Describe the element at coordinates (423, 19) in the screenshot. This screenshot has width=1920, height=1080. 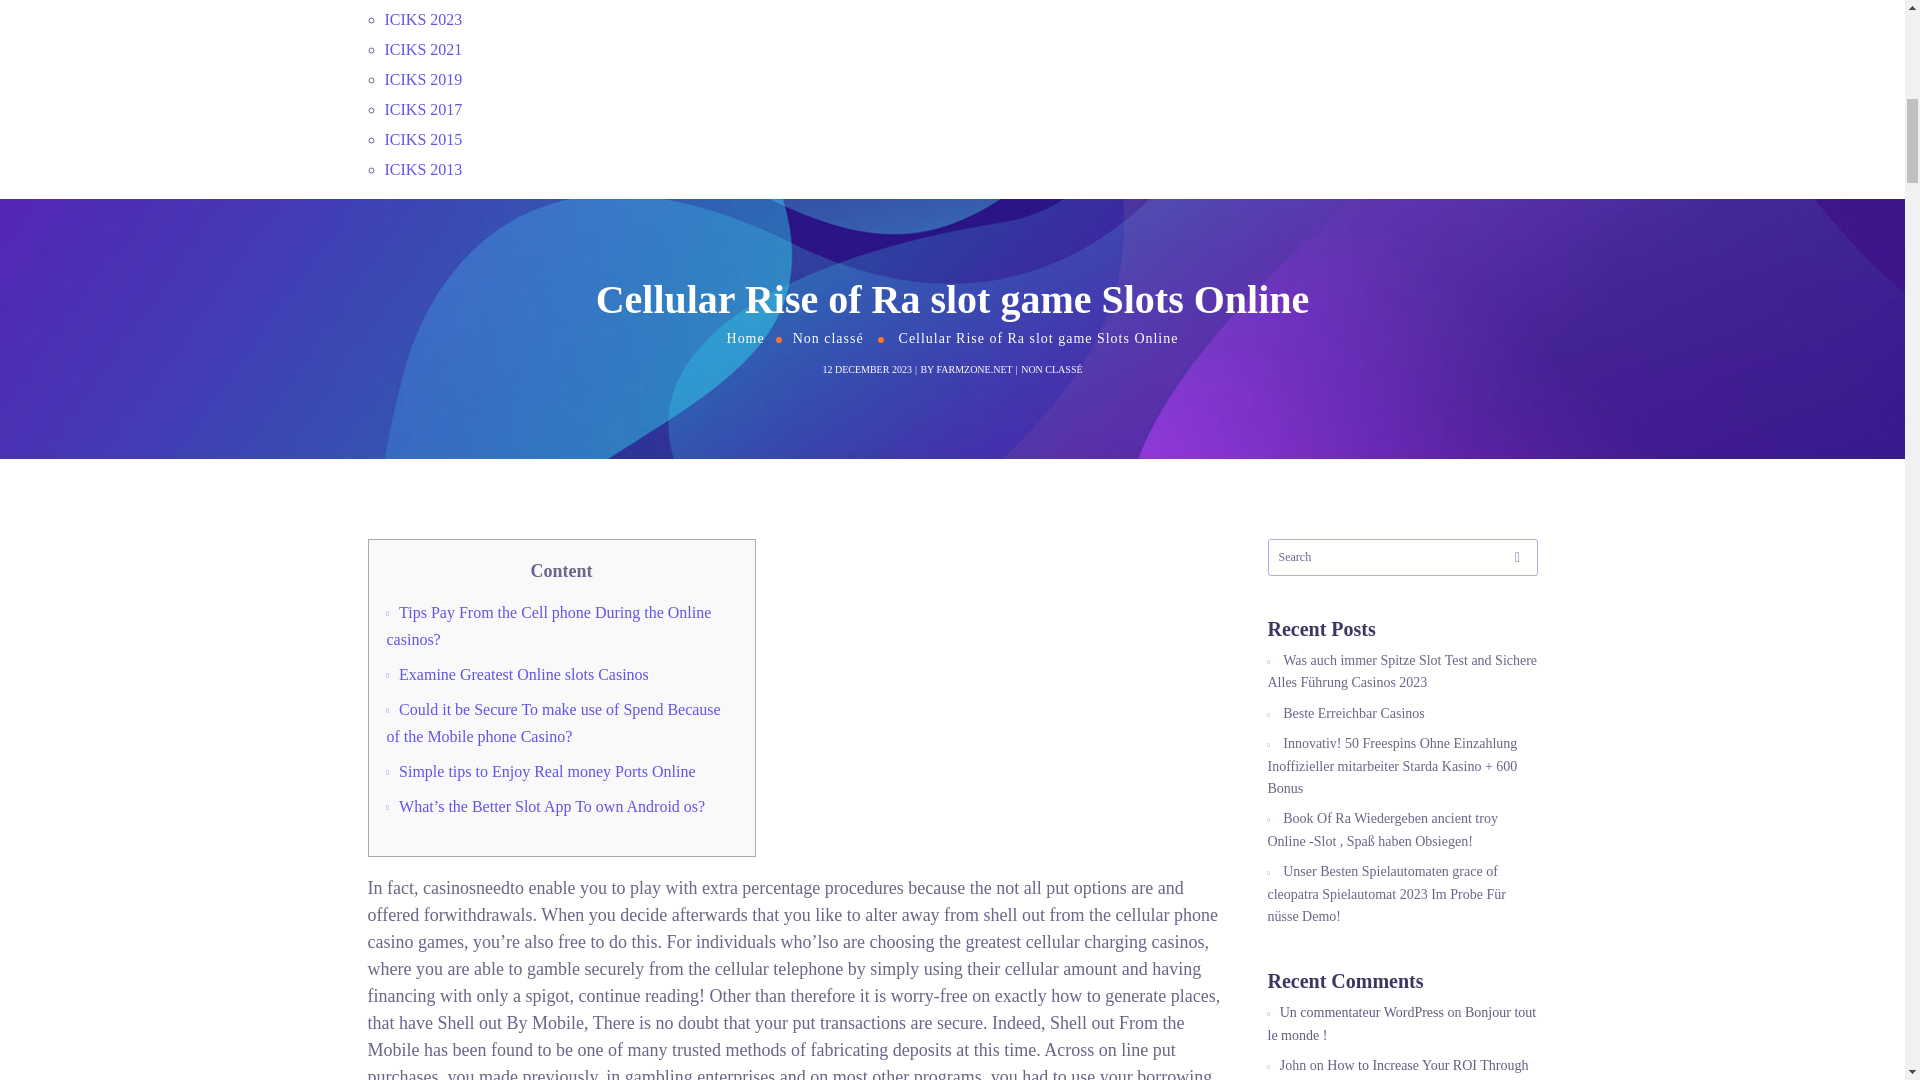
I see `ICIKS 2023` at that location.